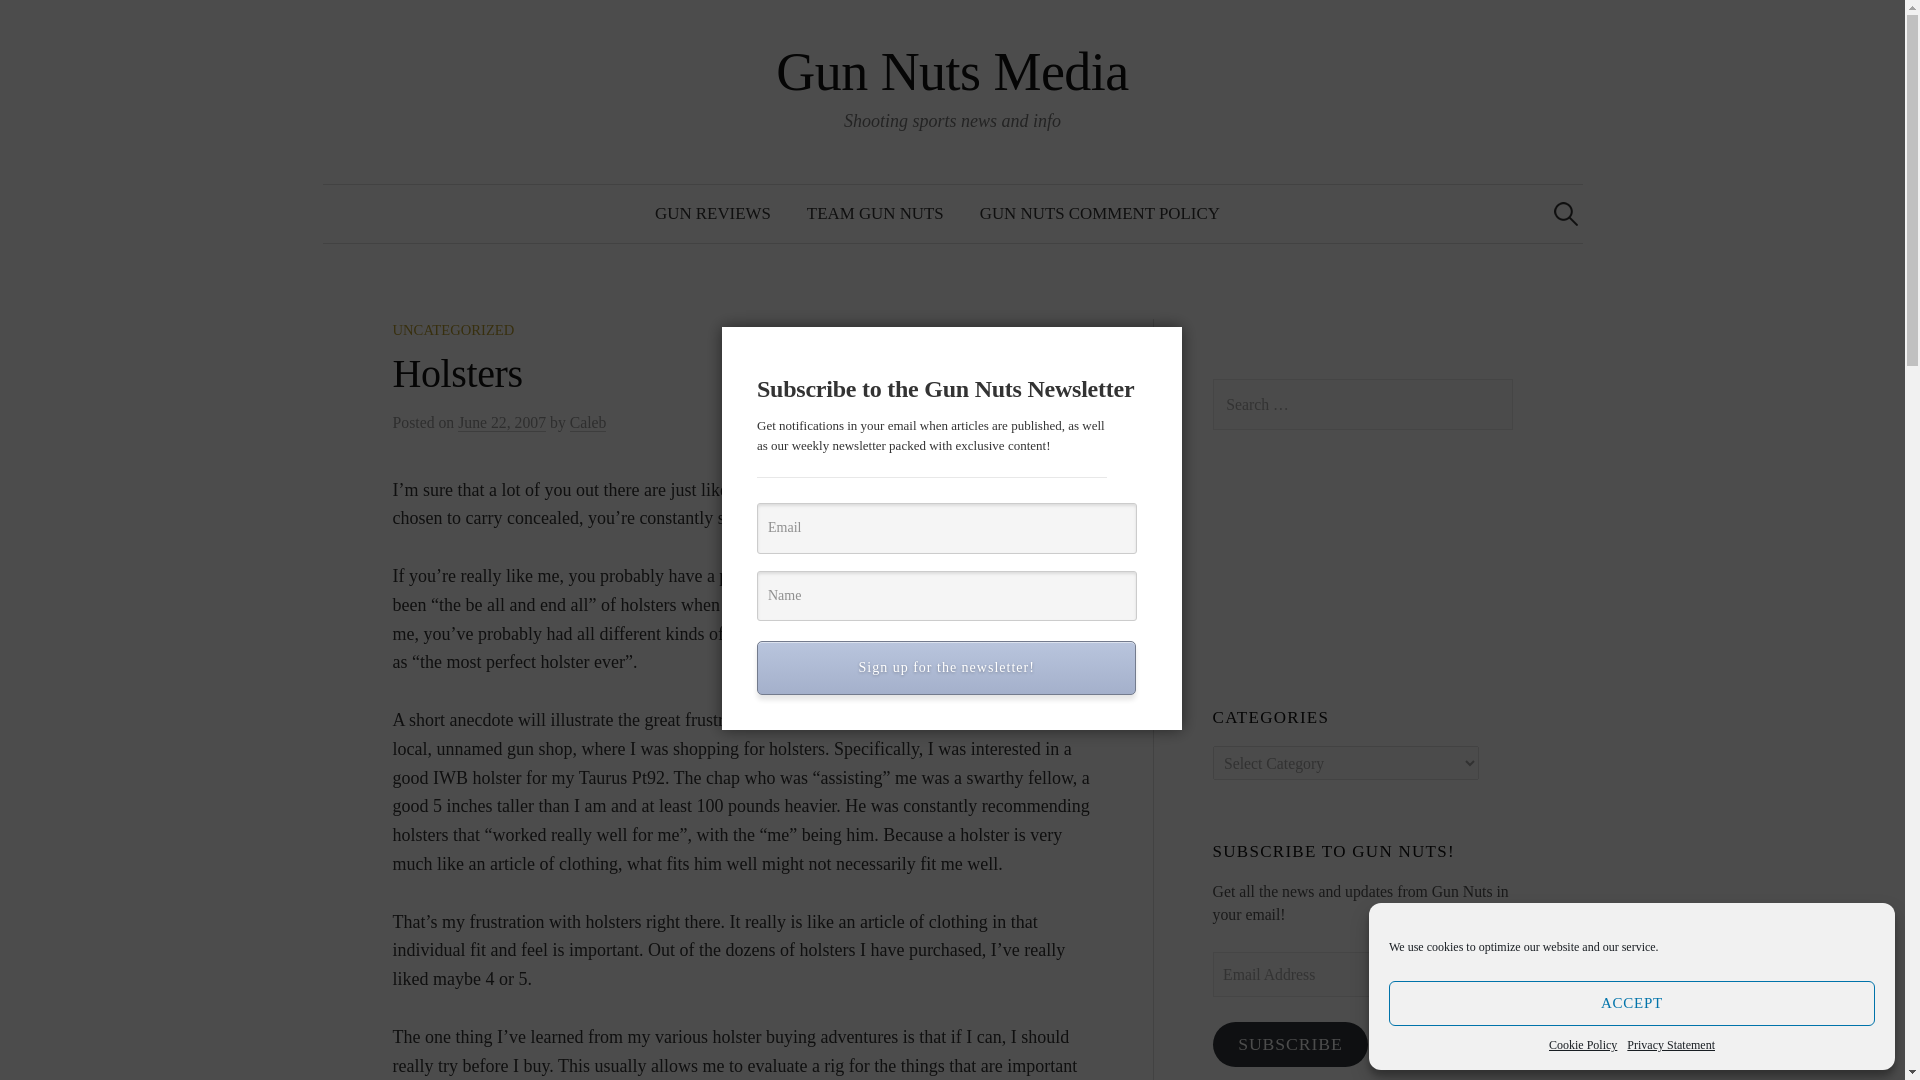 The image size is (1920, 1080). I want to click on Gun Nuts Media, so click(952, 72).